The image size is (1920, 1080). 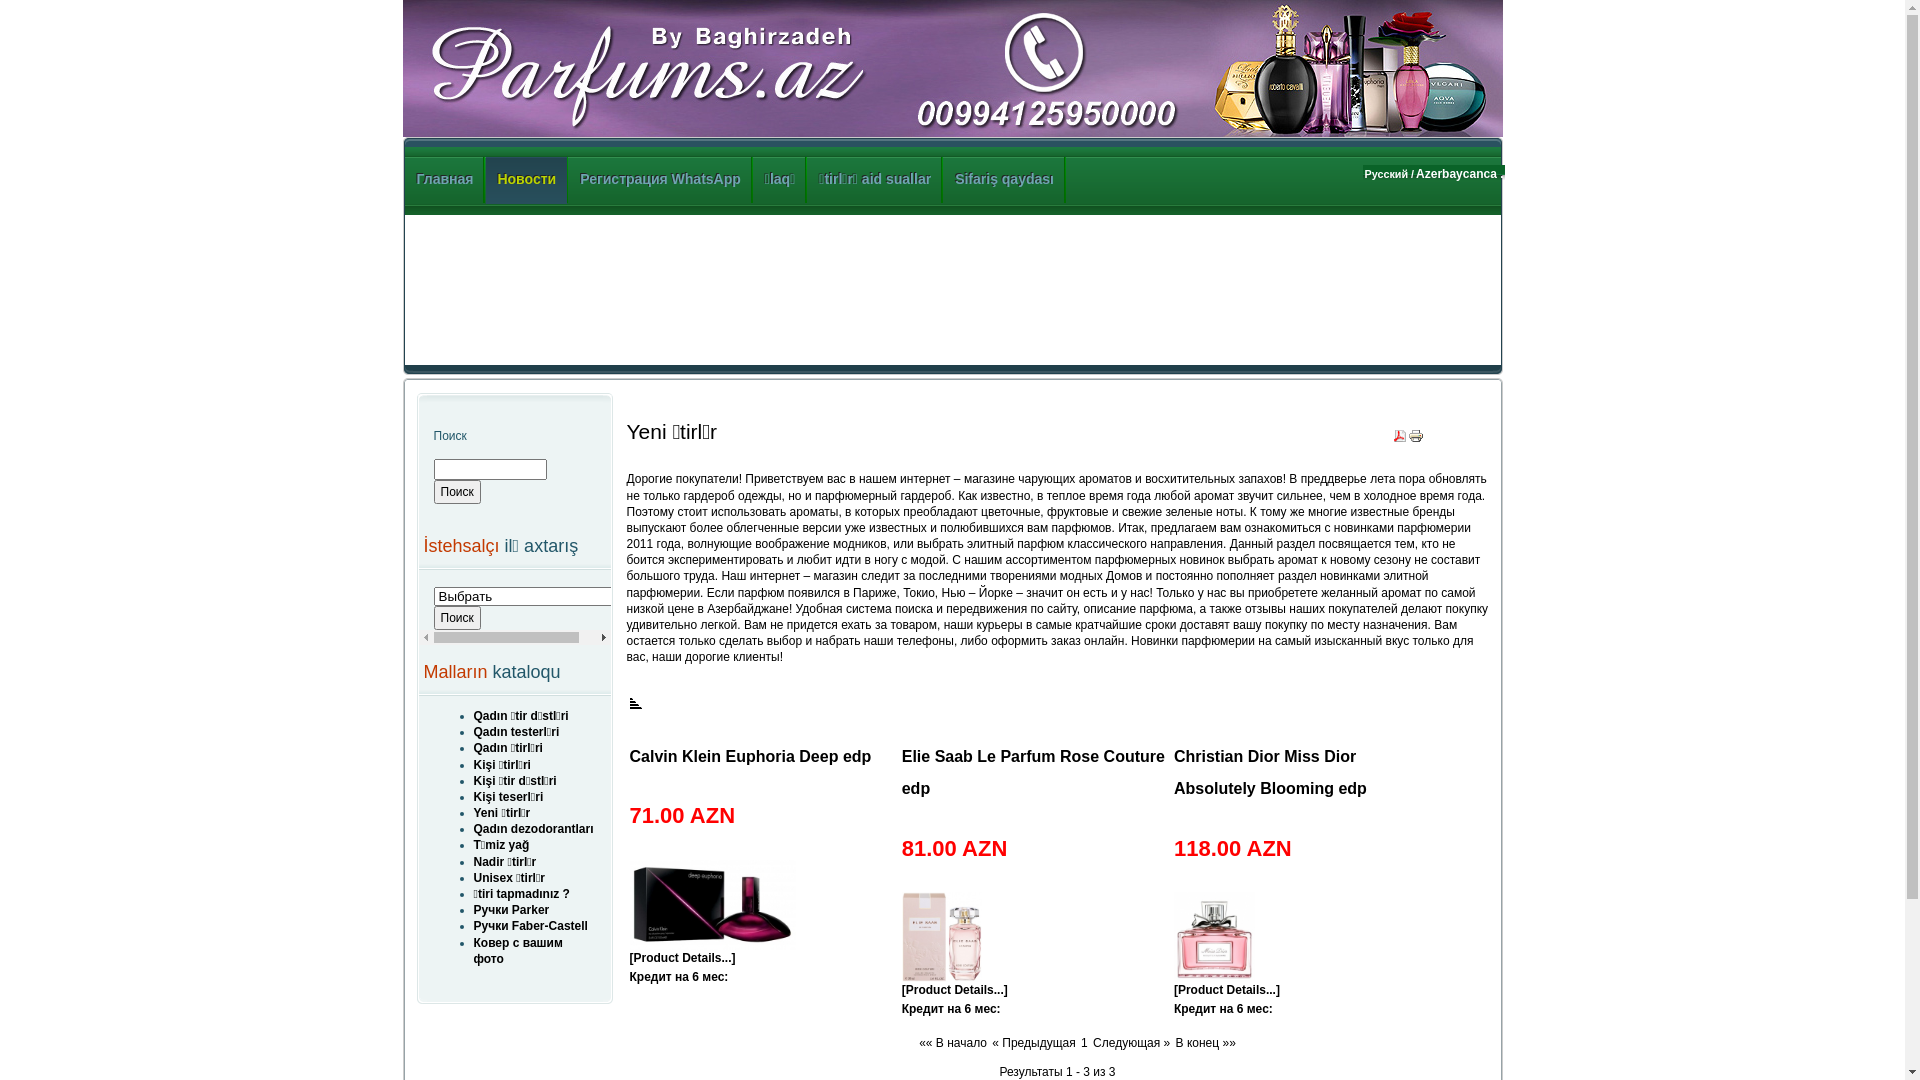 What do you see at coordinates (713, 946) in the screenshot?
I see `Calvin Klein Euphoria Deep edp` at bounding box center [713, 946].